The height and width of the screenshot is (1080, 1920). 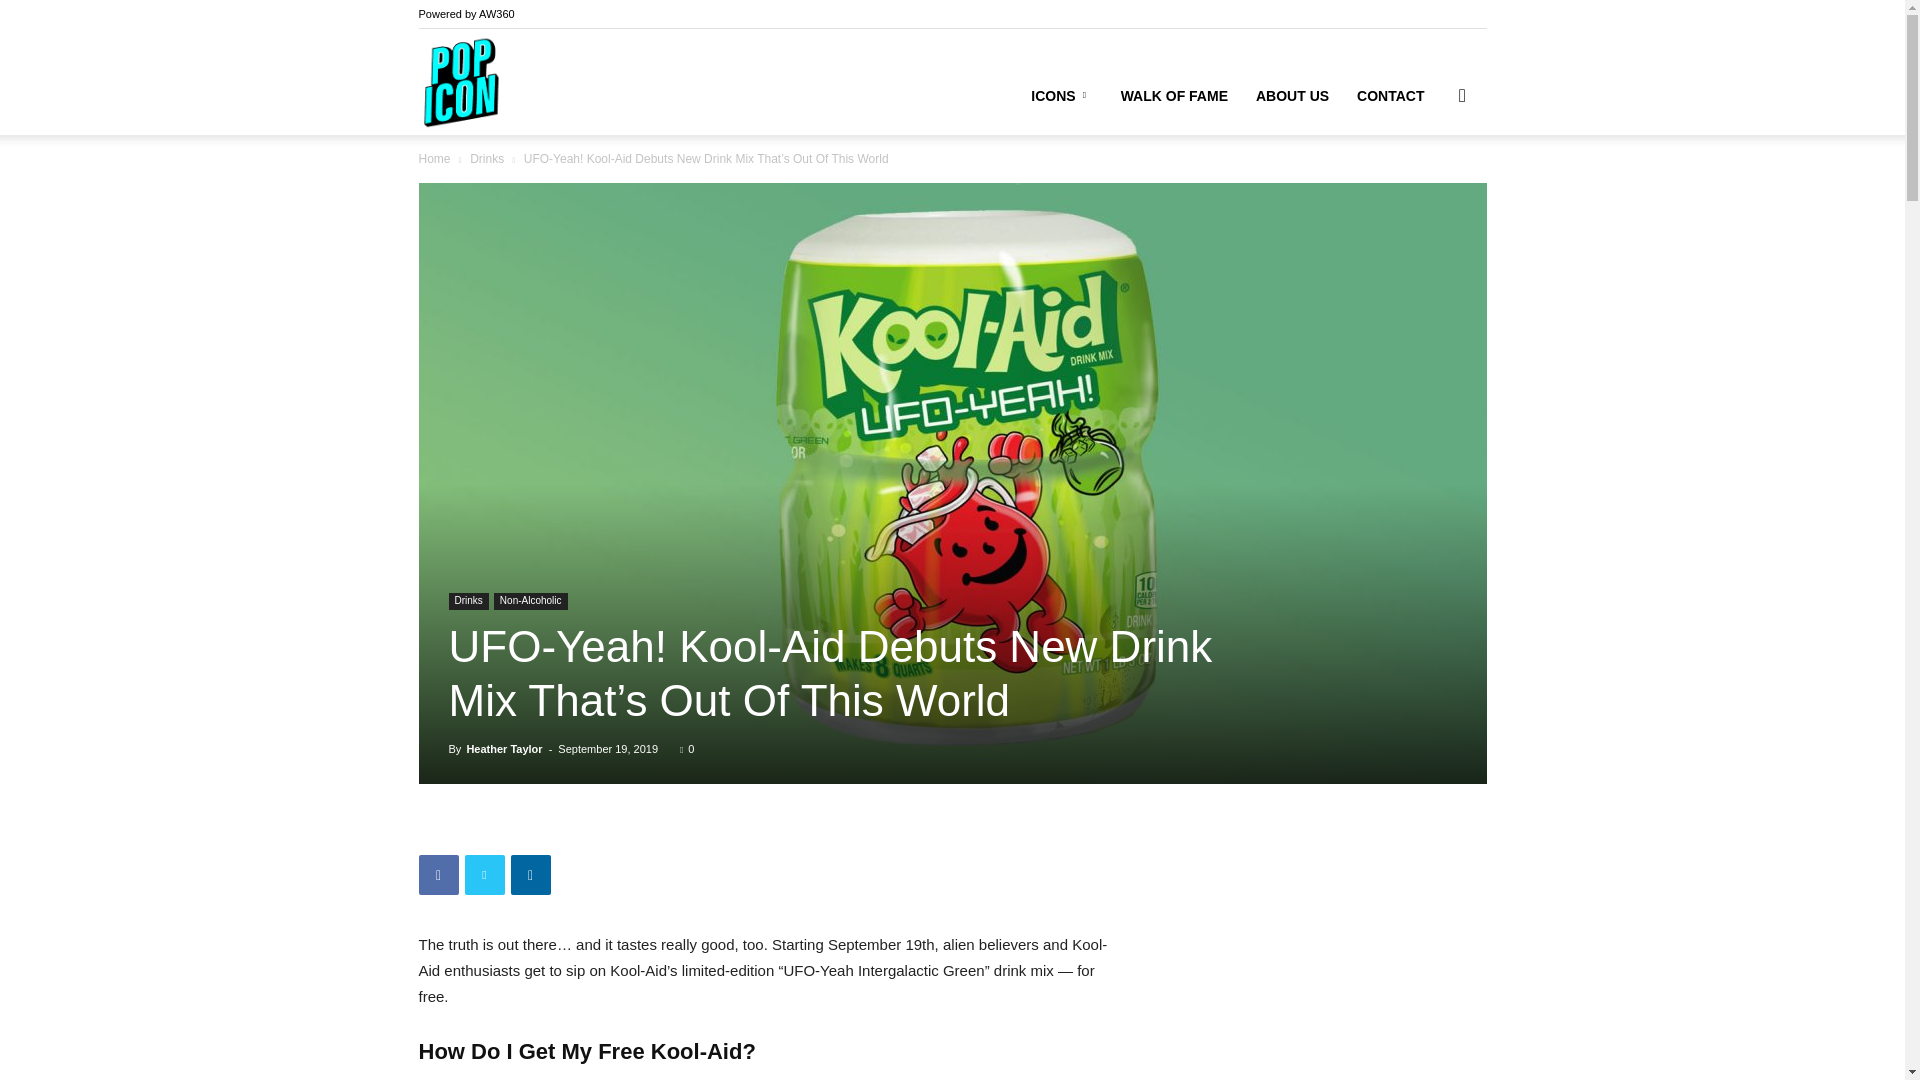 What do you see at coordinates (1390, 96) in the screenshot?
I see `CONTACT` at bounding box center [1390, 96].